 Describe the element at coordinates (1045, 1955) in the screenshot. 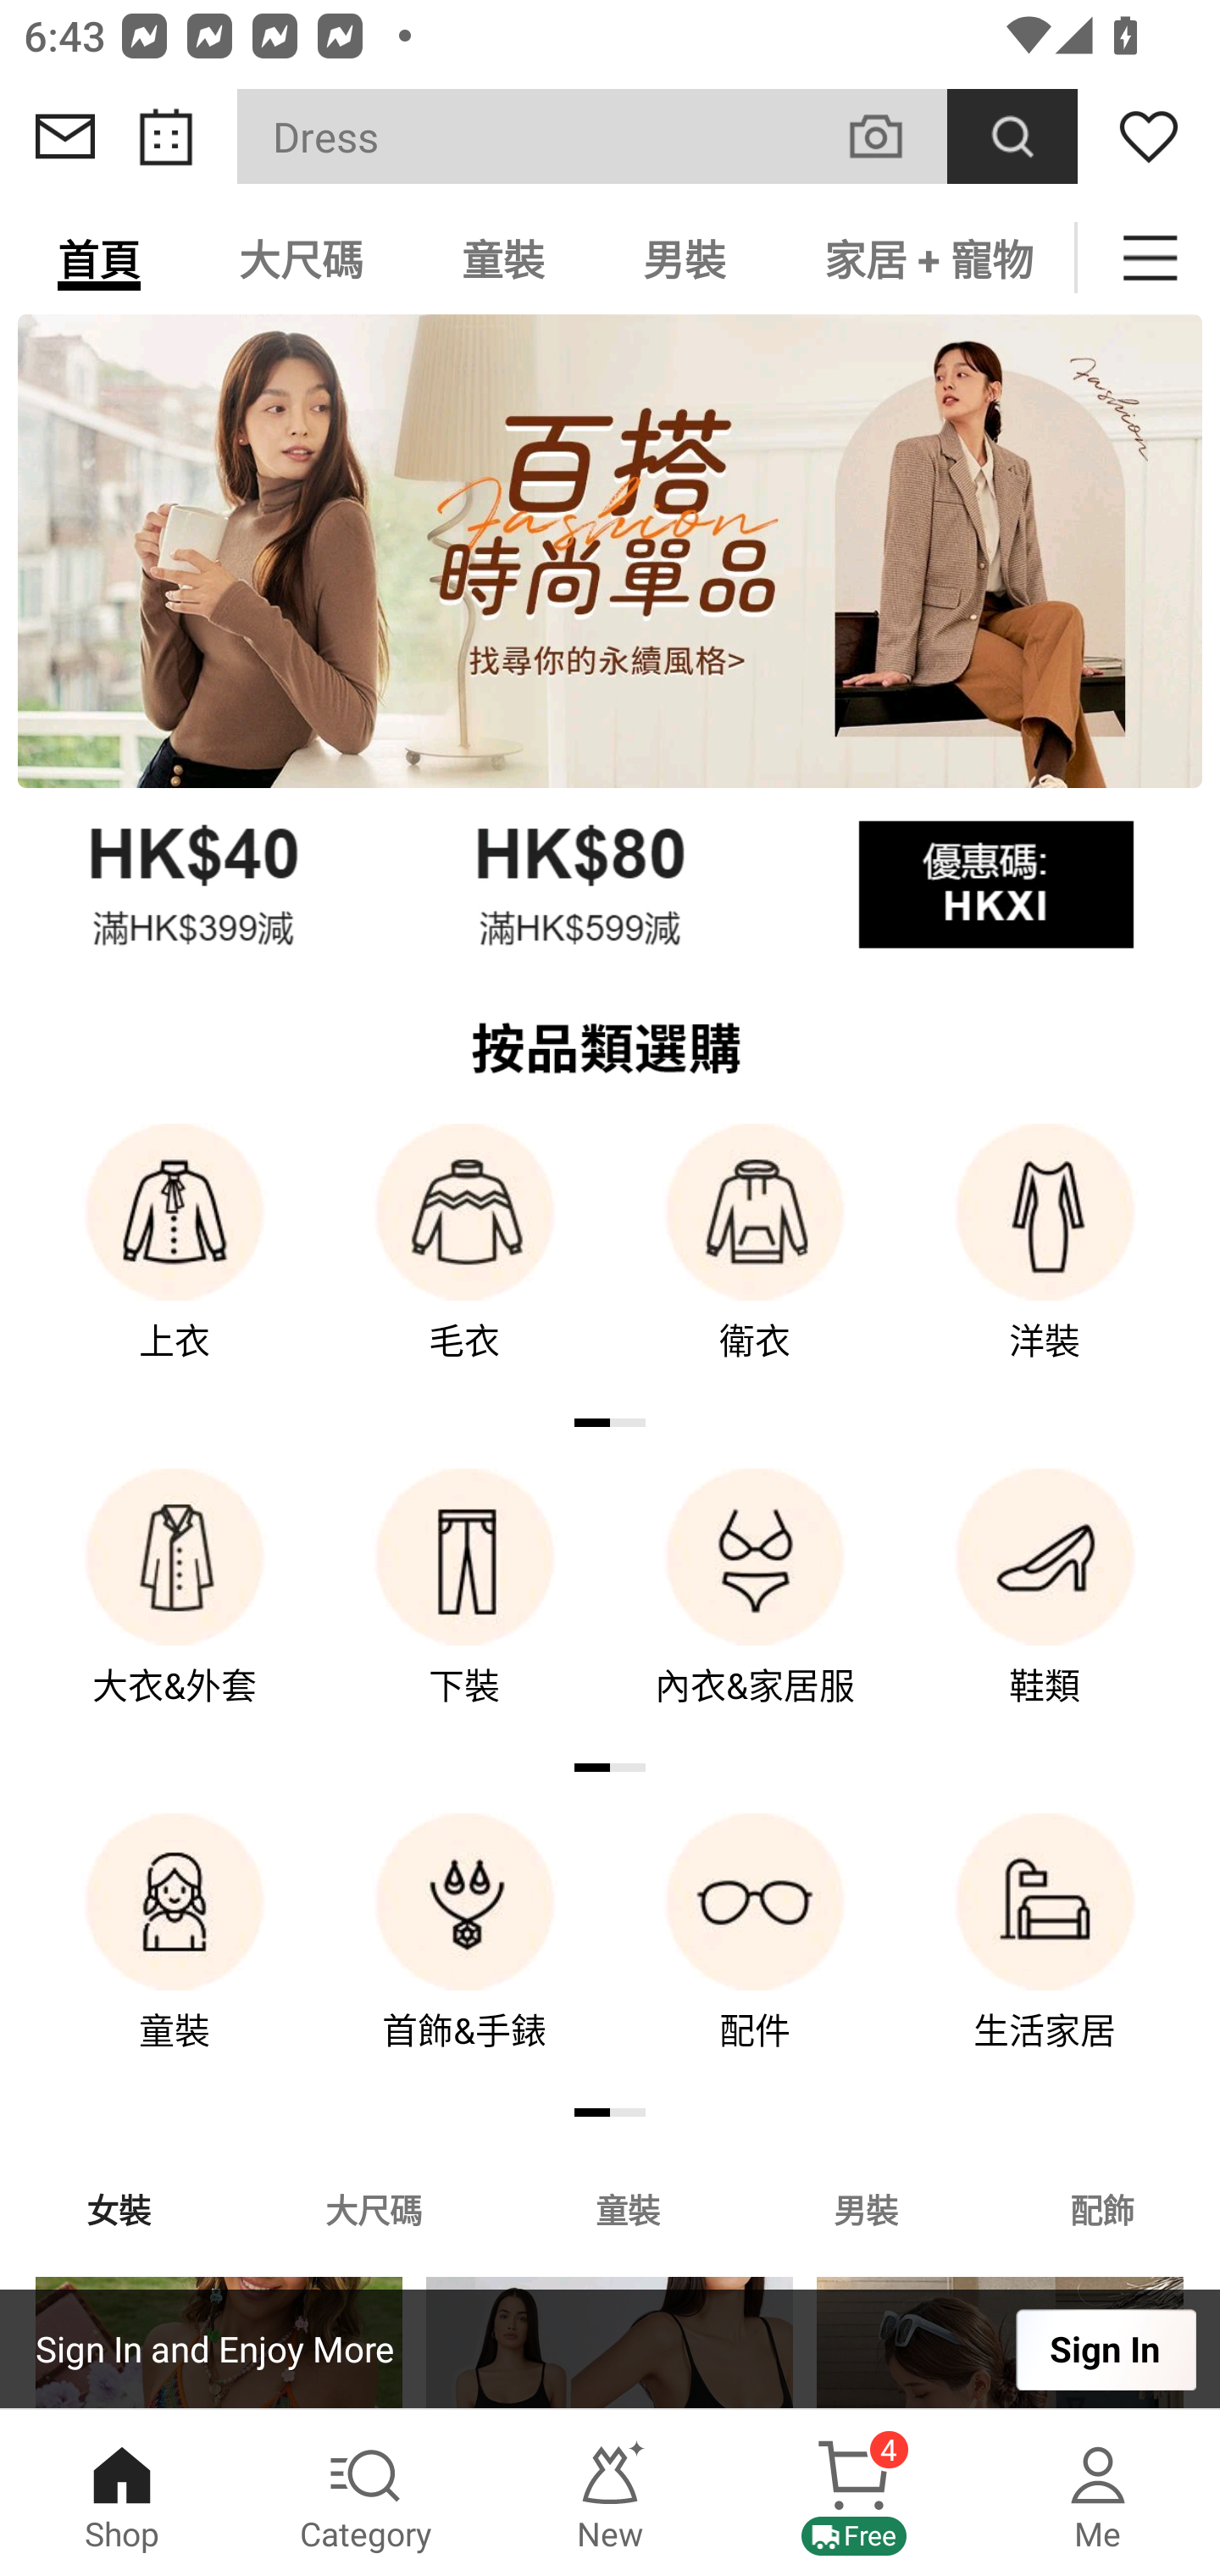

I see `生活家居` at that location.